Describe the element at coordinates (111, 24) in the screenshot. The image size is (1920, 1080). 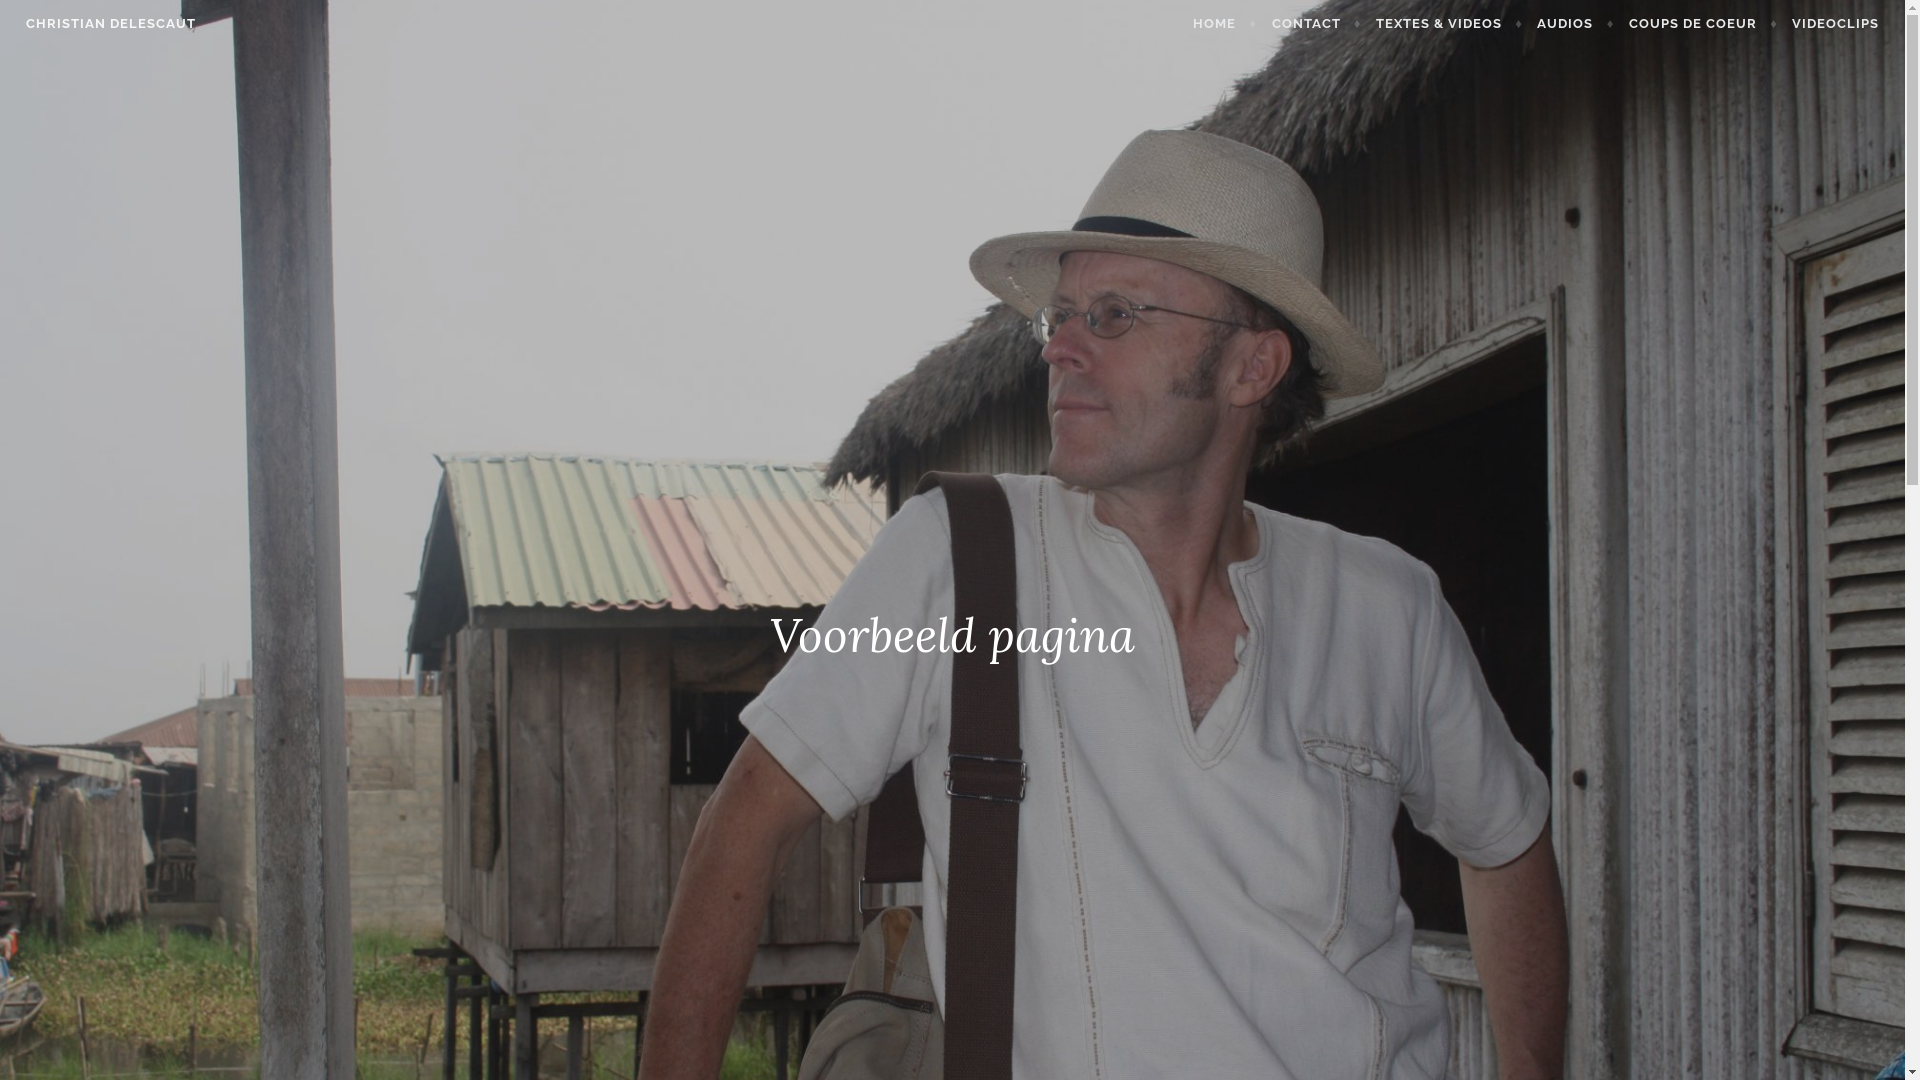
I see `CHRISTIAN DELESCAUT` at that location.